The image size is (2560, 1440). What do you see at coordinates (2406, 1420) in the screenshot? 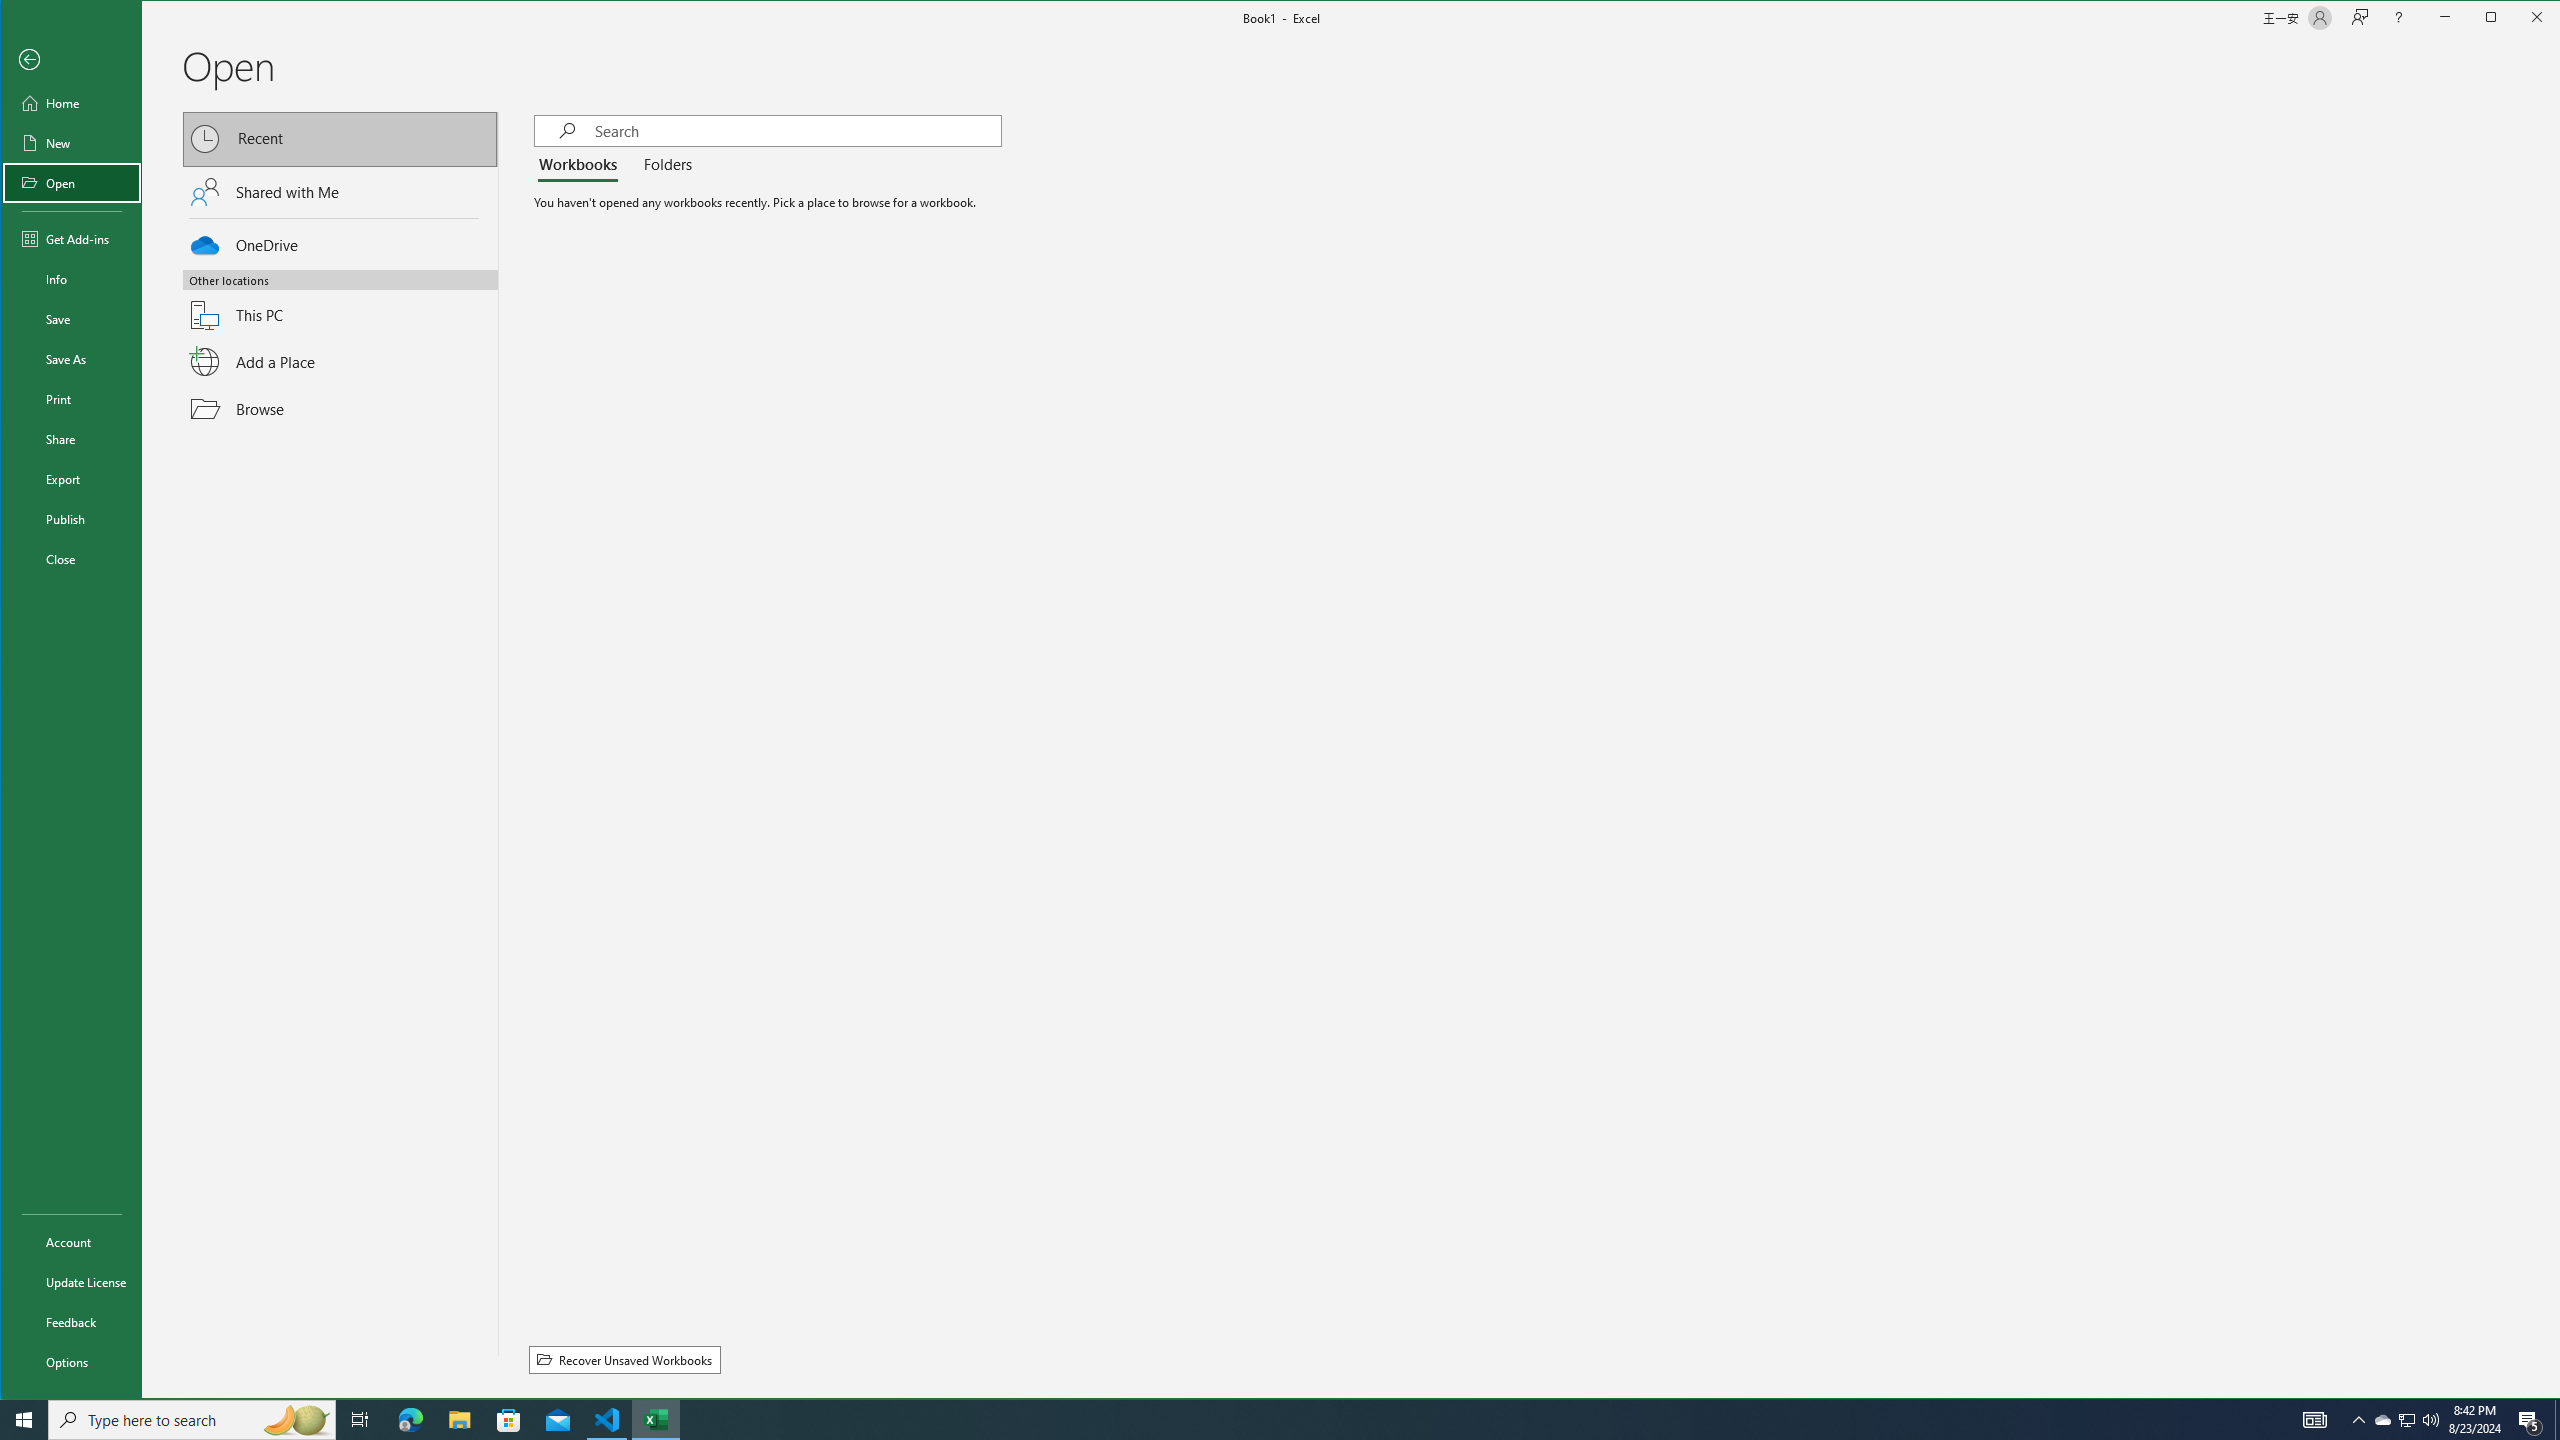
I see `Visual Studio Code - 1 running window` at bounding box center [2406, 1420].